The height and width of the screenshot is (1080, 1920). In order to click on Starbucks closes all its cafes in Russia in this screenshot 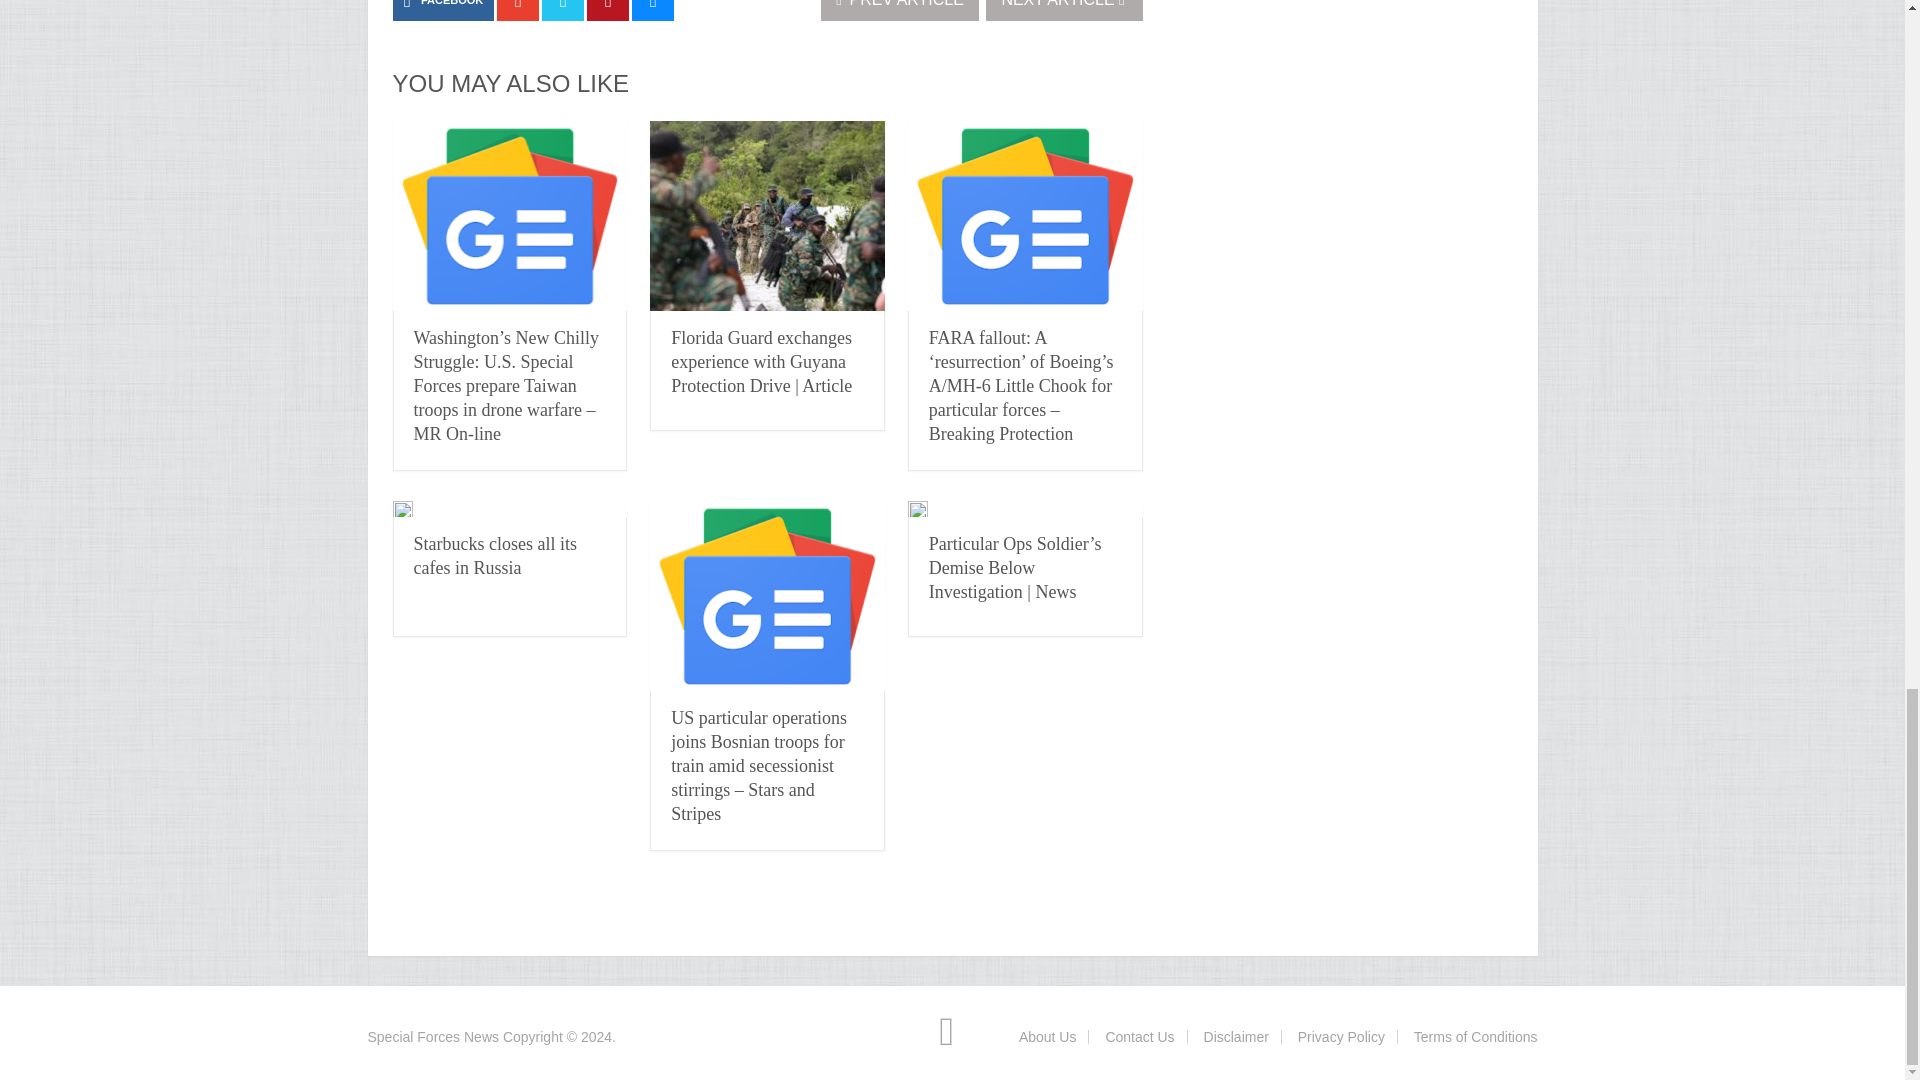, I will do `click(402, 509)`.